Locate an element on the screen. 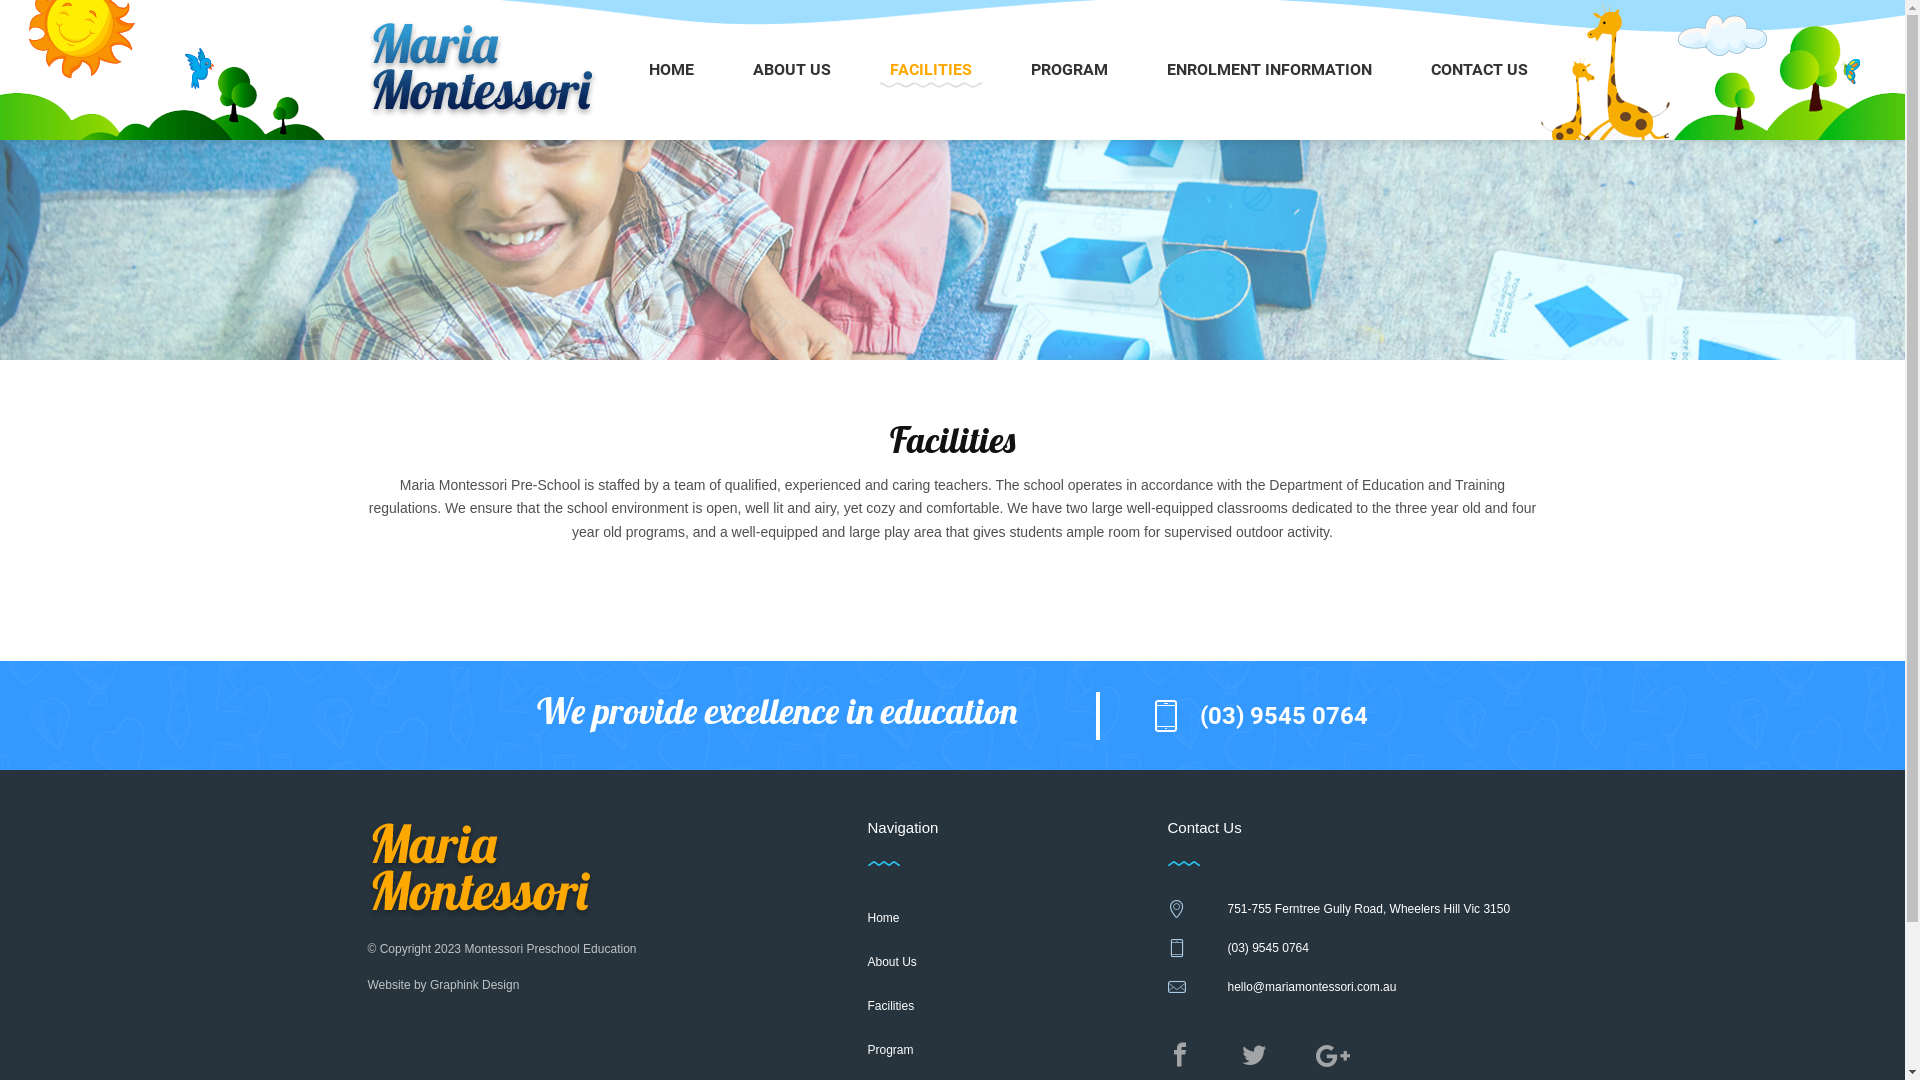 The height and width of the screenshot is (1080, 1920). HOME is located at coordinates (672, 70).